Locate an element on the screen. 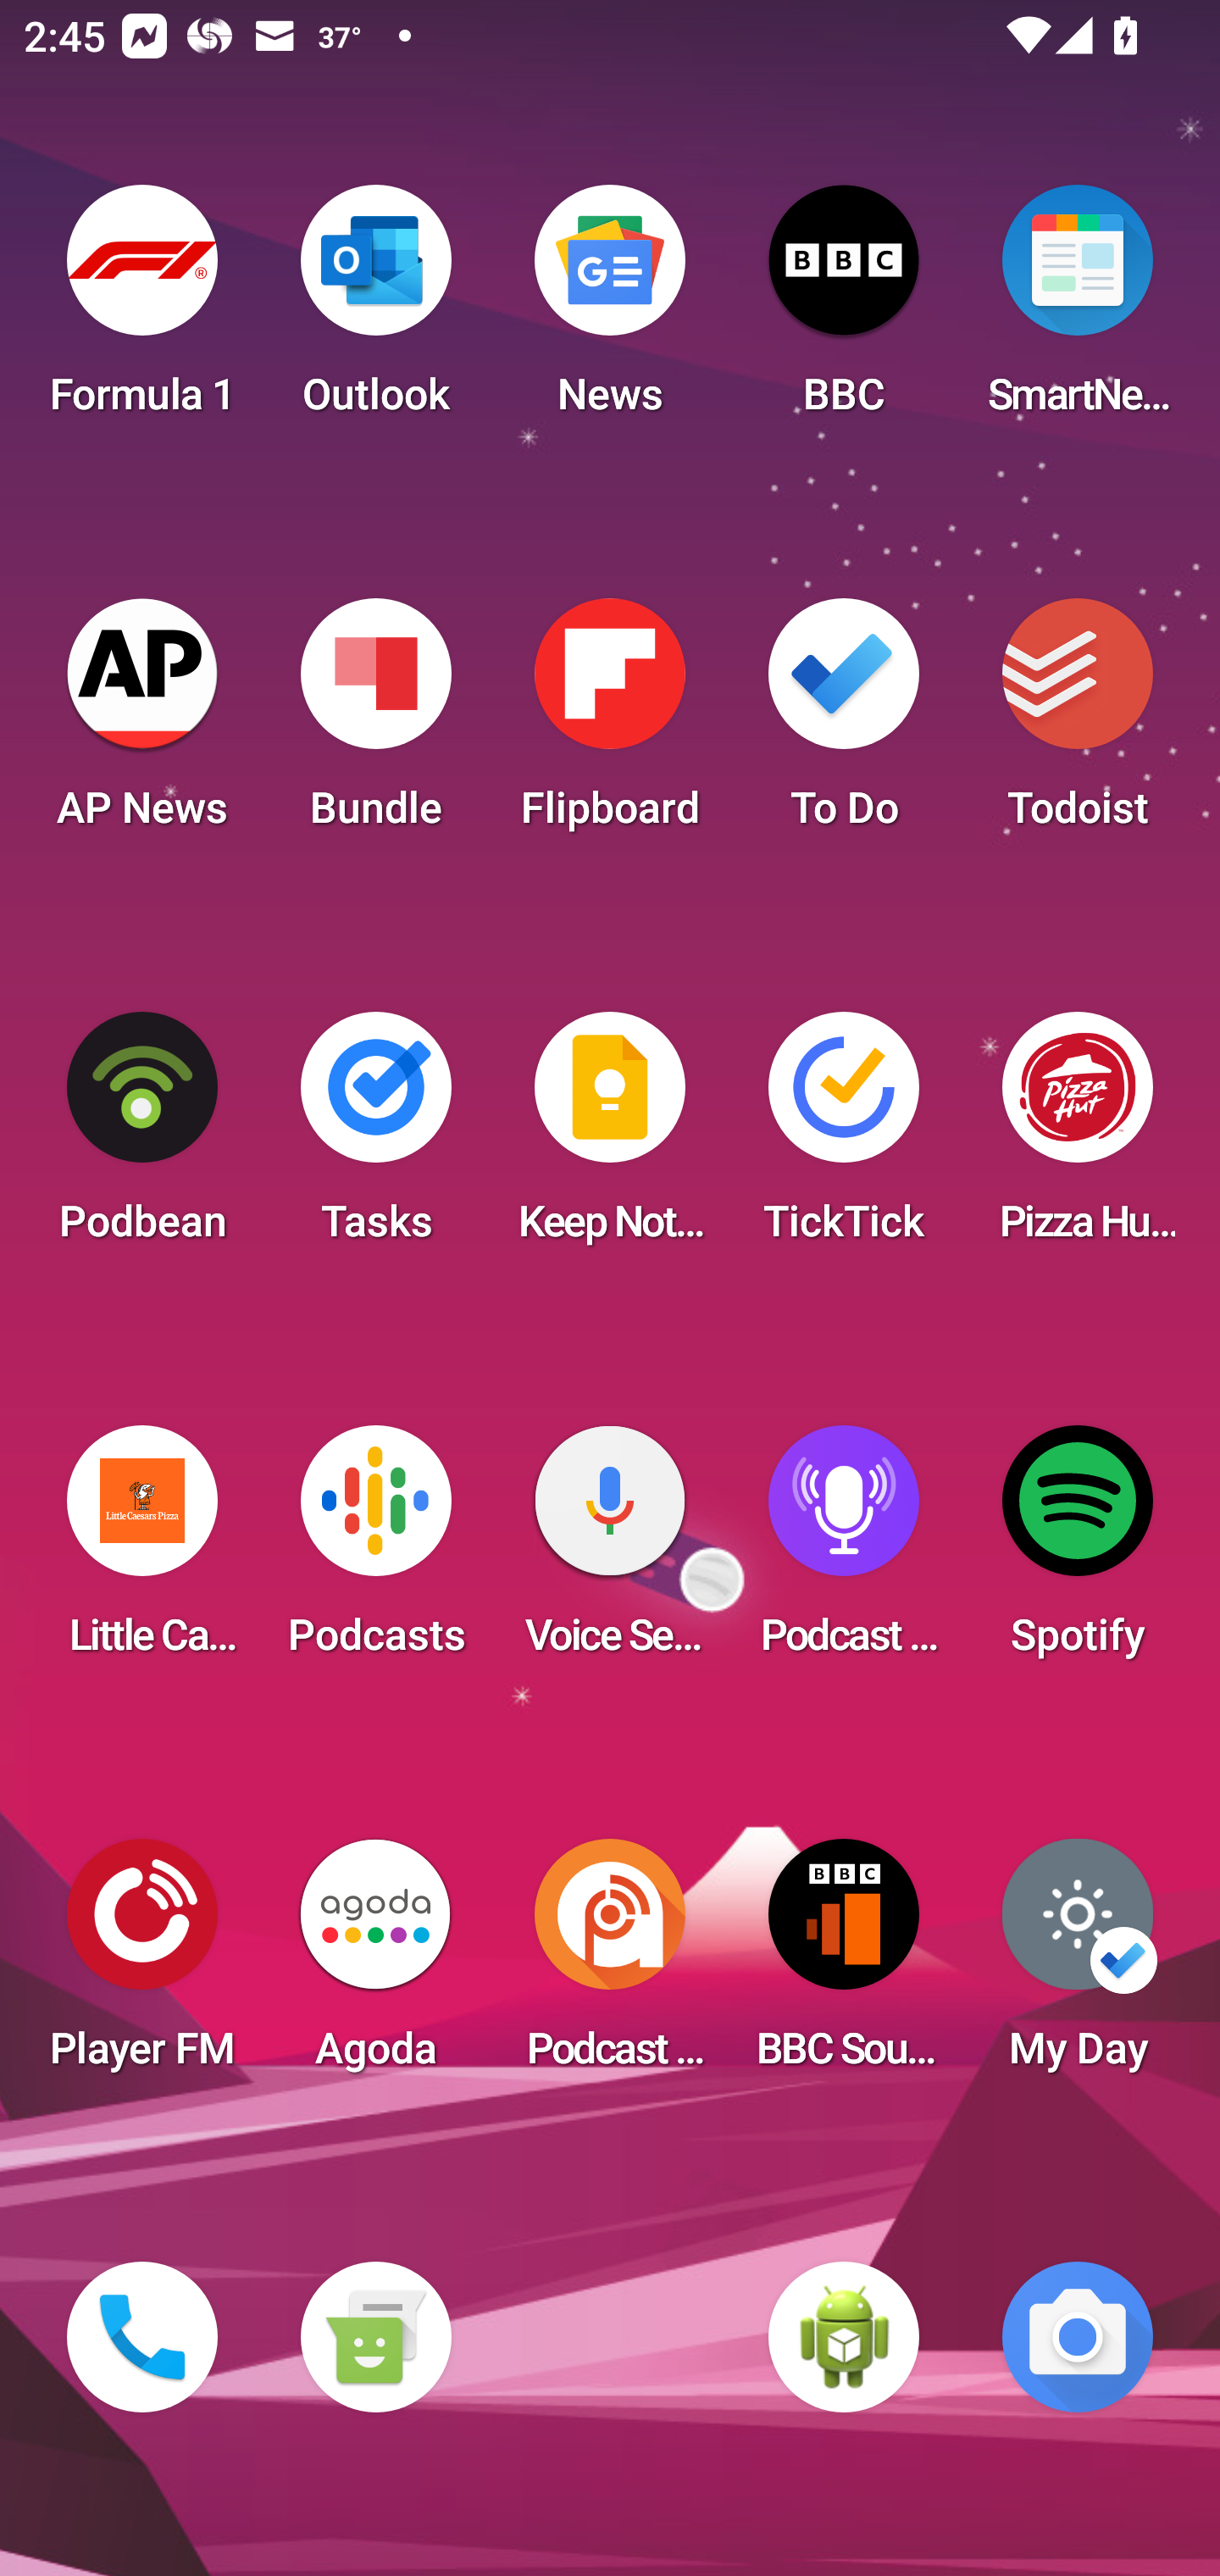 This screenshot has width=1220, height=2576. Player FM is located at coordinates (142, 1964).